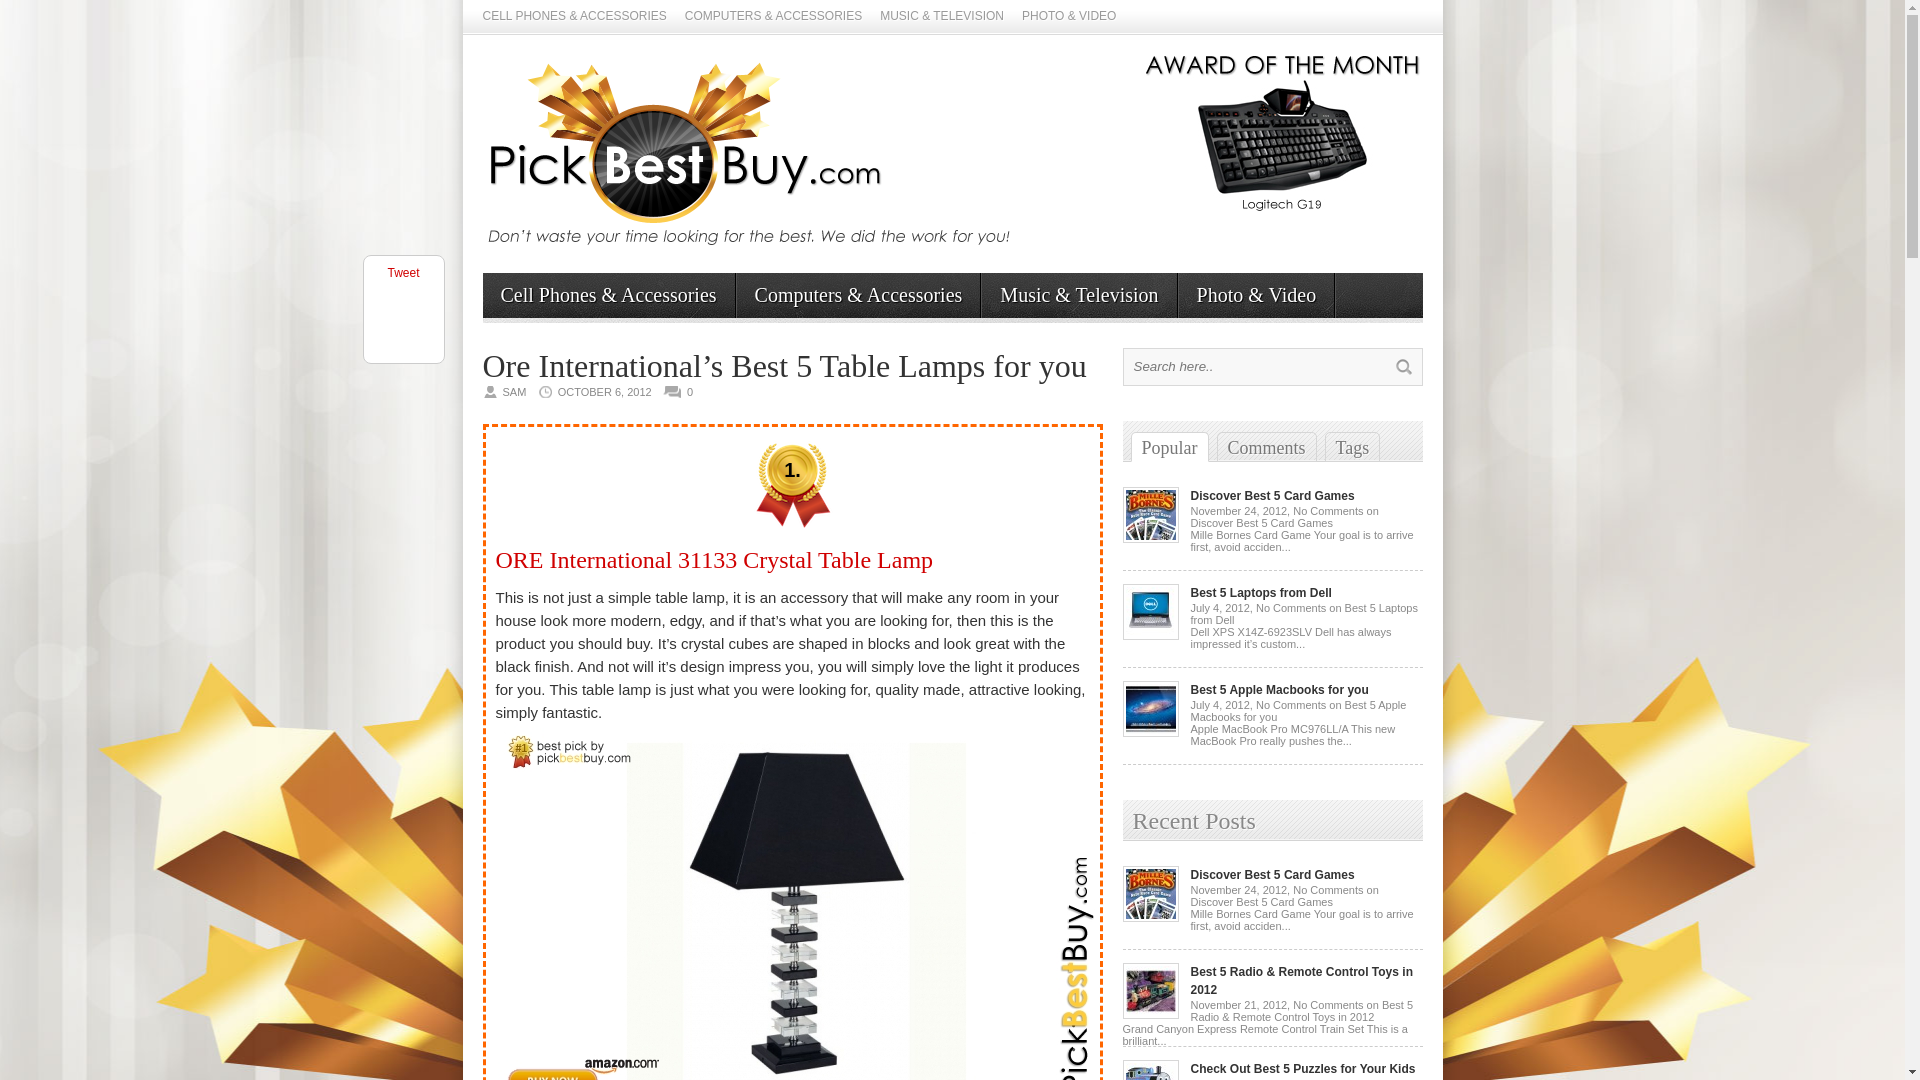 Image resolution: width=1920 pixels, height=1080 pixels. I want to click on Discover Best 5 Card Games, so click(1272, 496).